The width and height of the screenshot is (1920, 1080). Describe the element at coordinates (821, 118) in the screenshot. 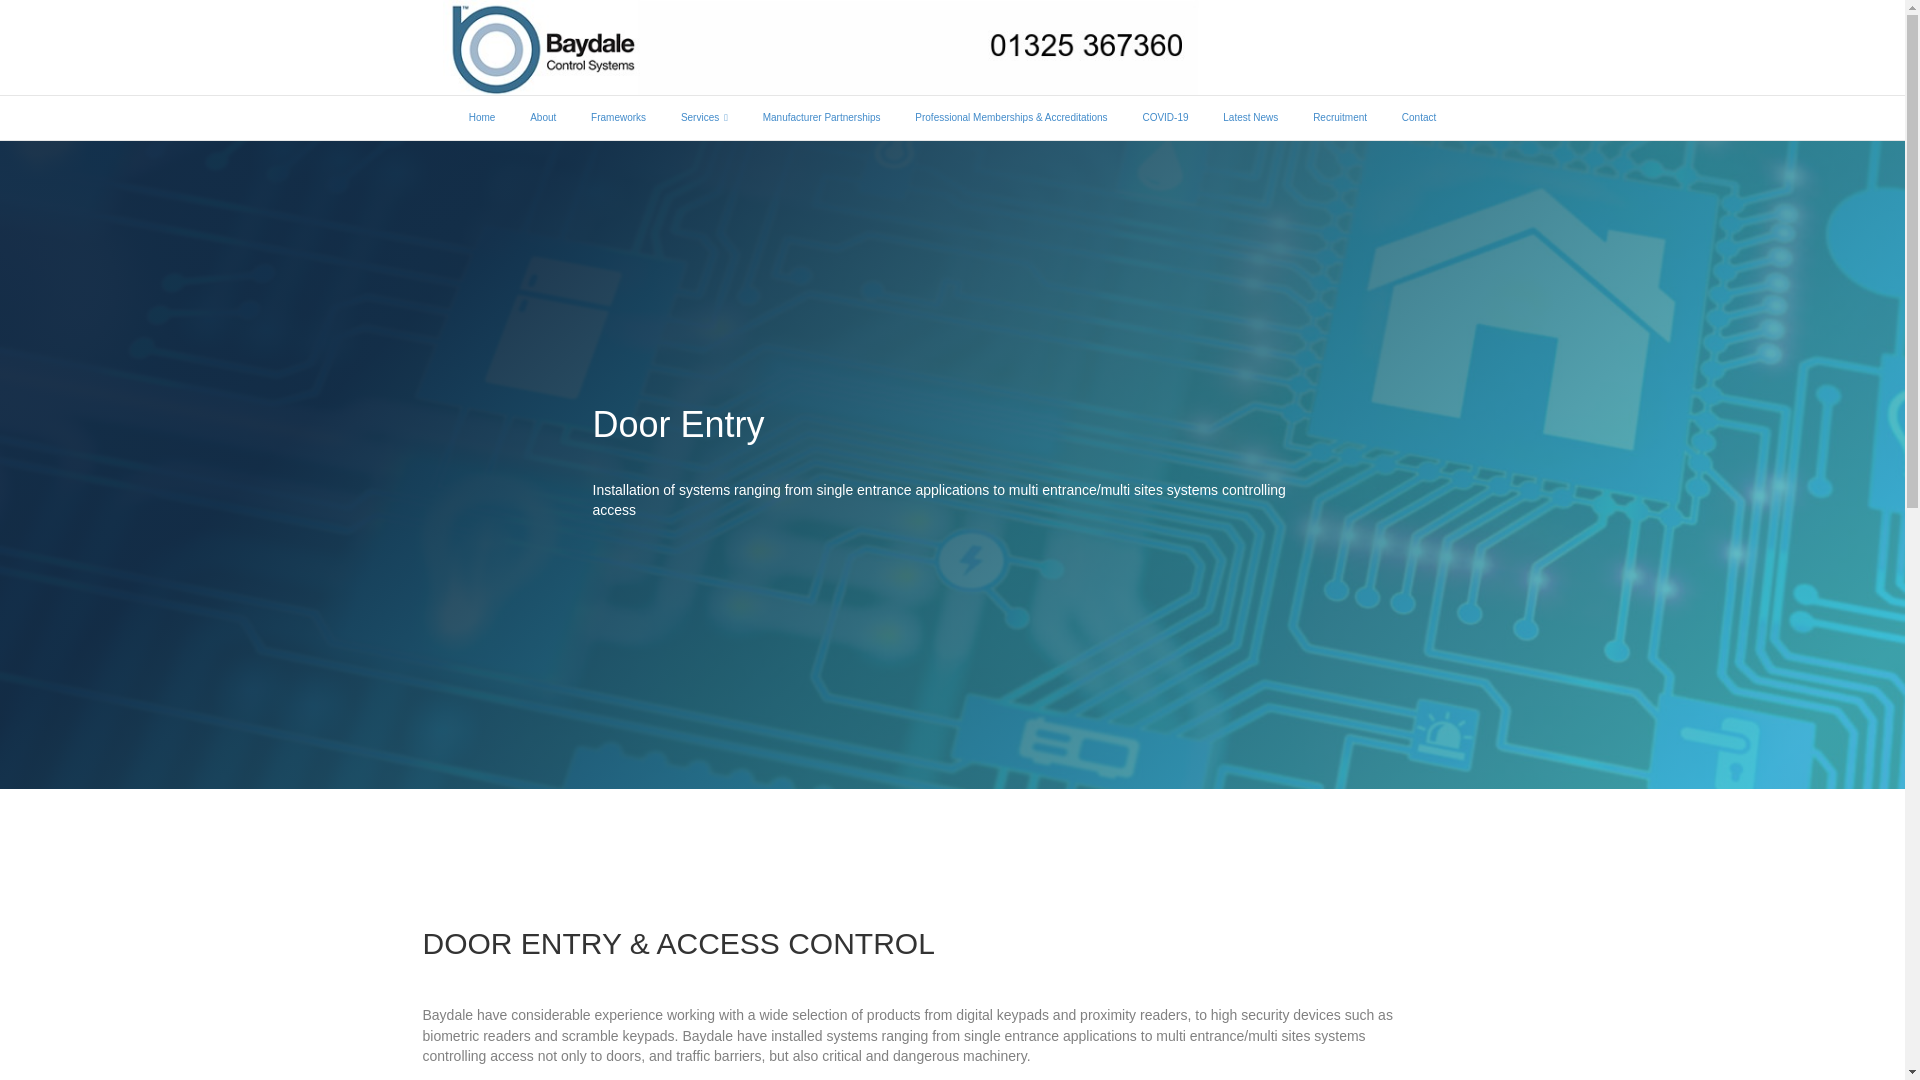

I see `Manufacturer Partnerships` at that location.